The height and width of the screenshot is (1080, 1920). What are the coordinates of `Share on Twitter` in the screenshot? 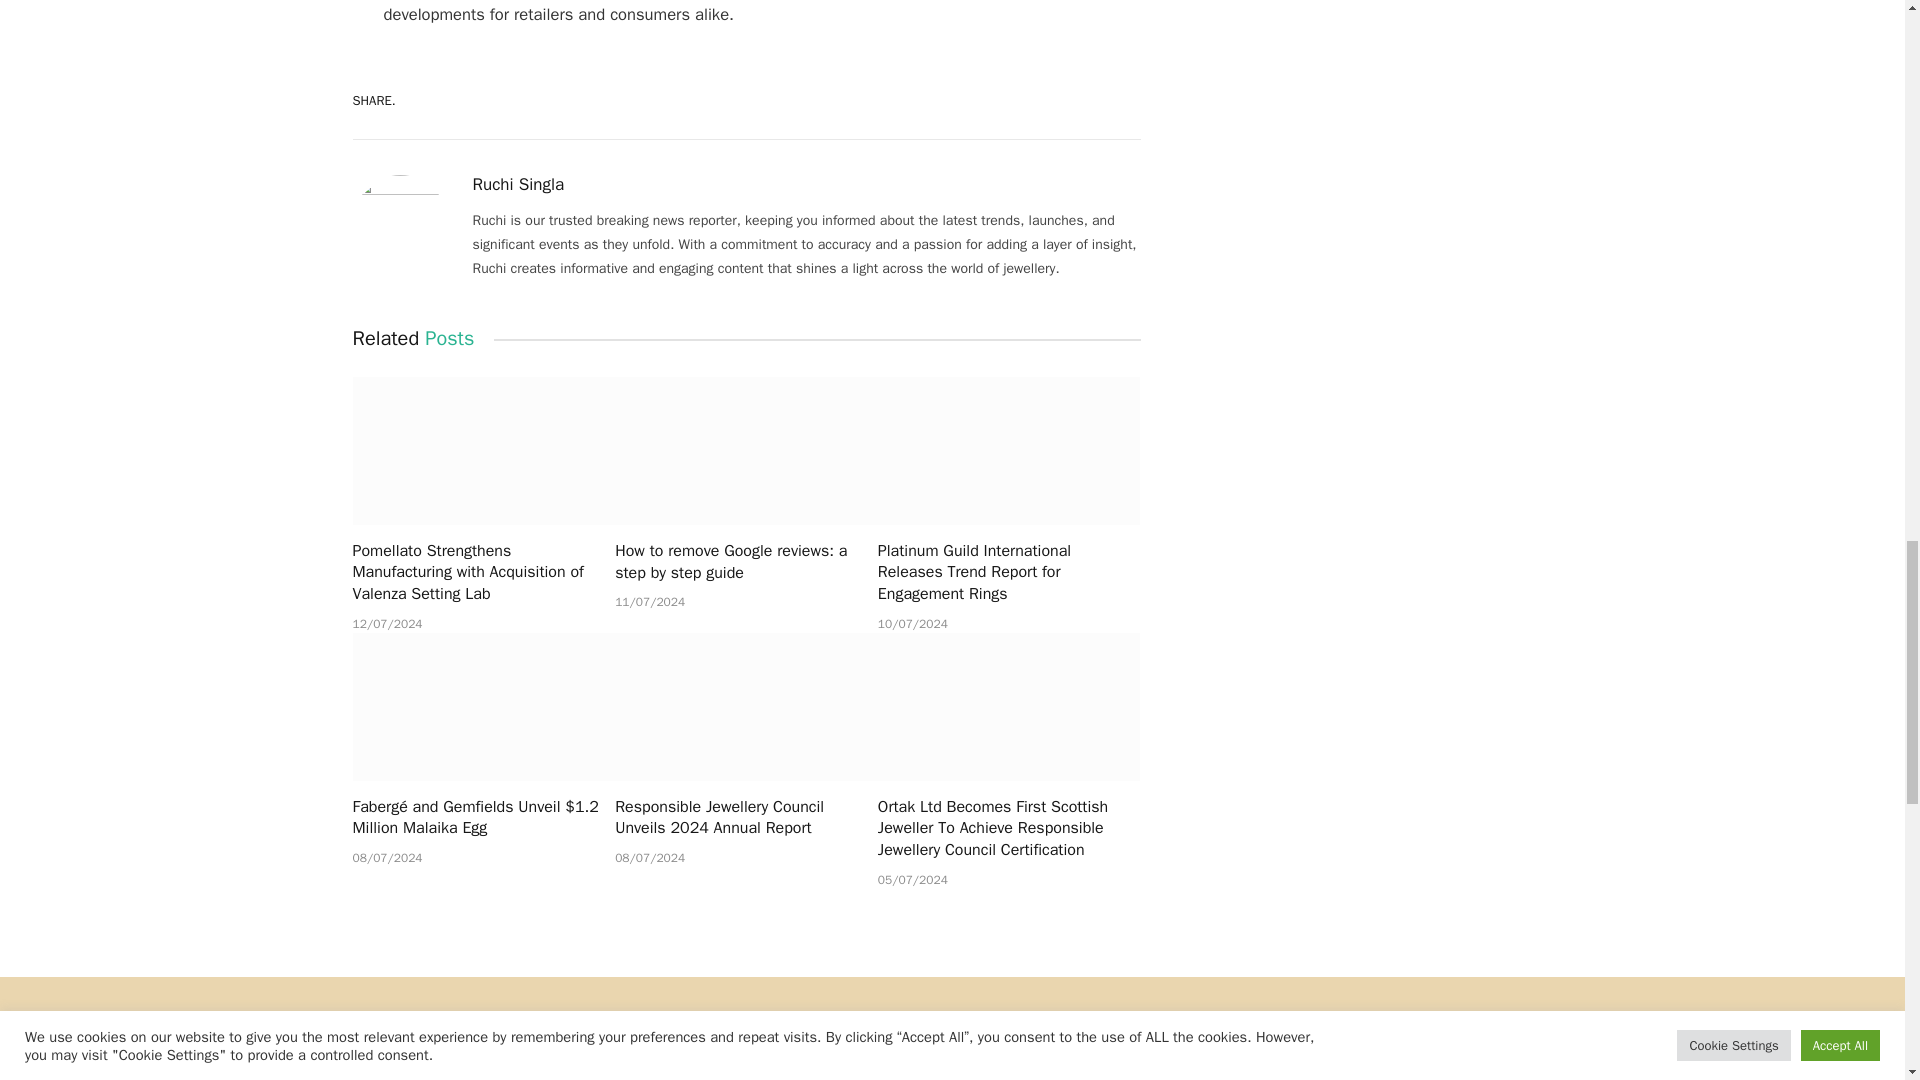 It's located at (824, 100).